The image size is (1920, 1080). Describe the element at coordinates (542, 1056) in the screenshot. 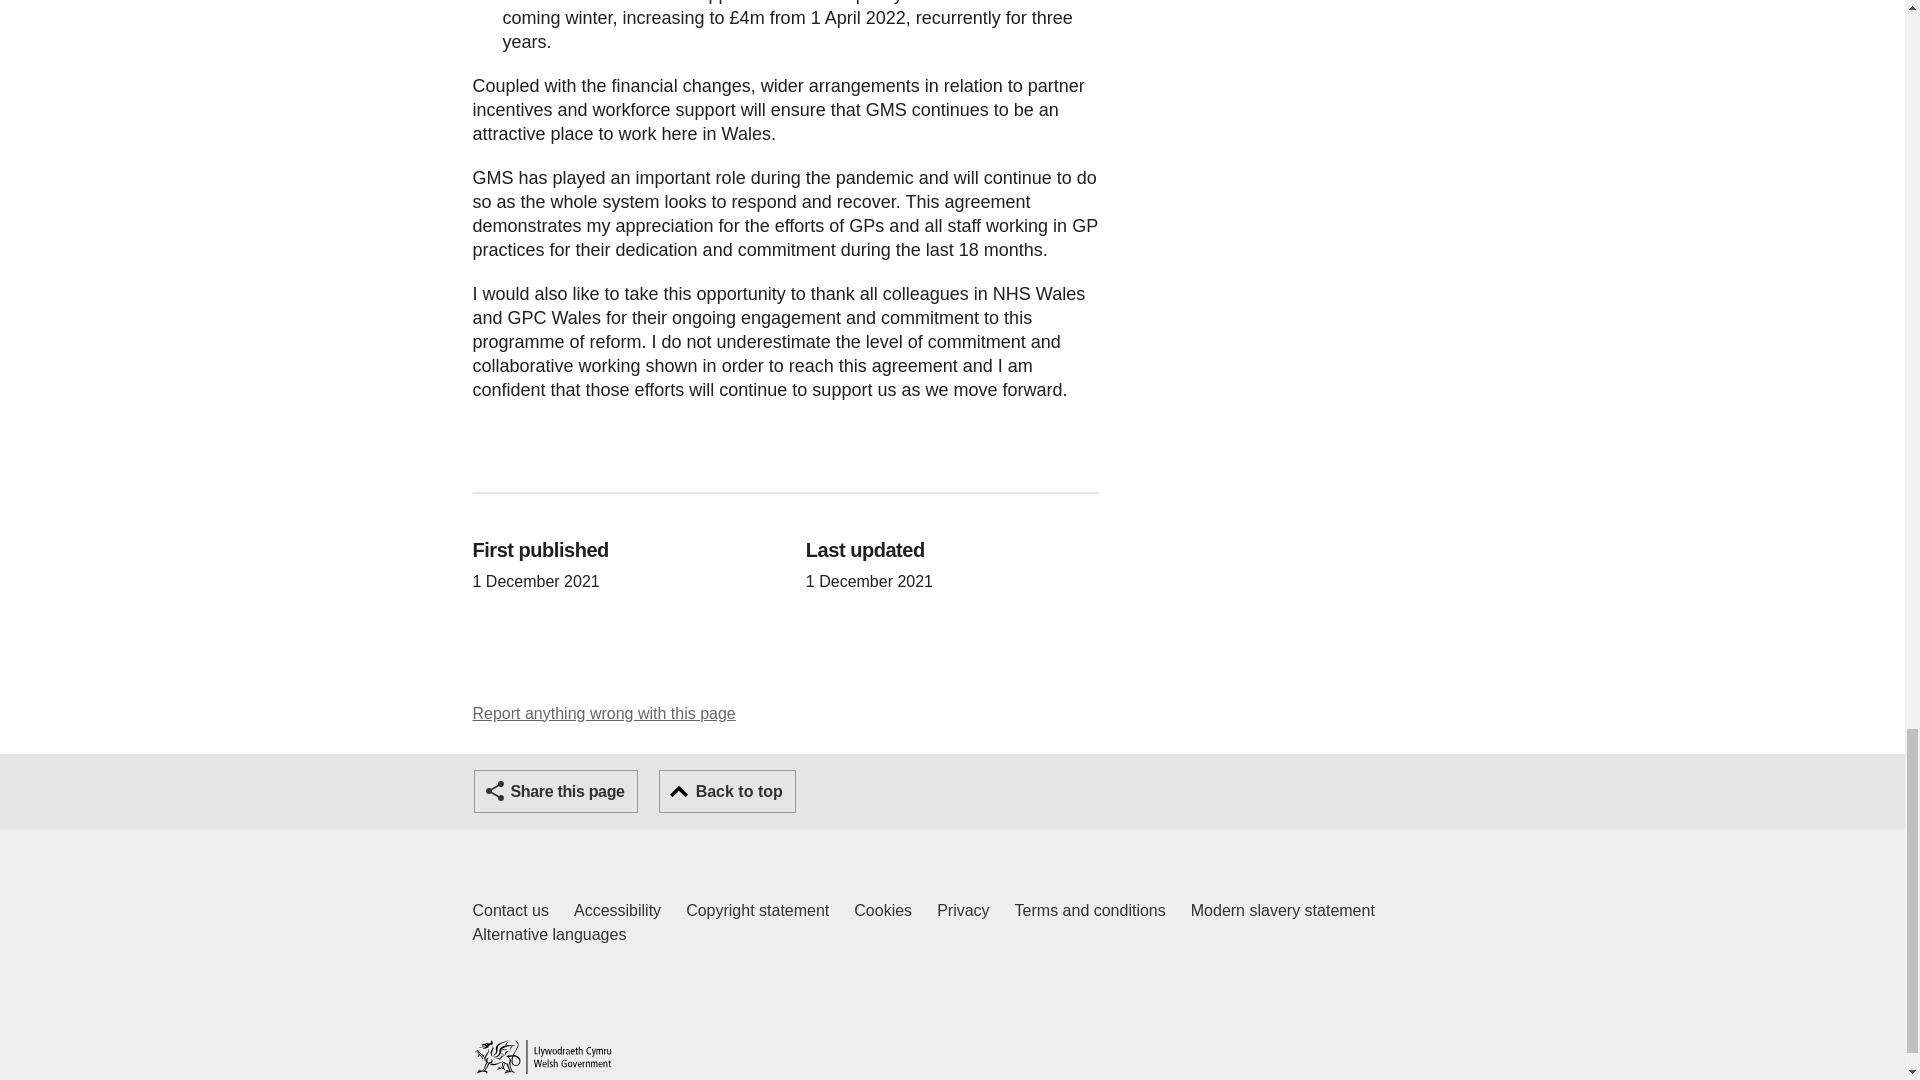

I see `Home` at that location.